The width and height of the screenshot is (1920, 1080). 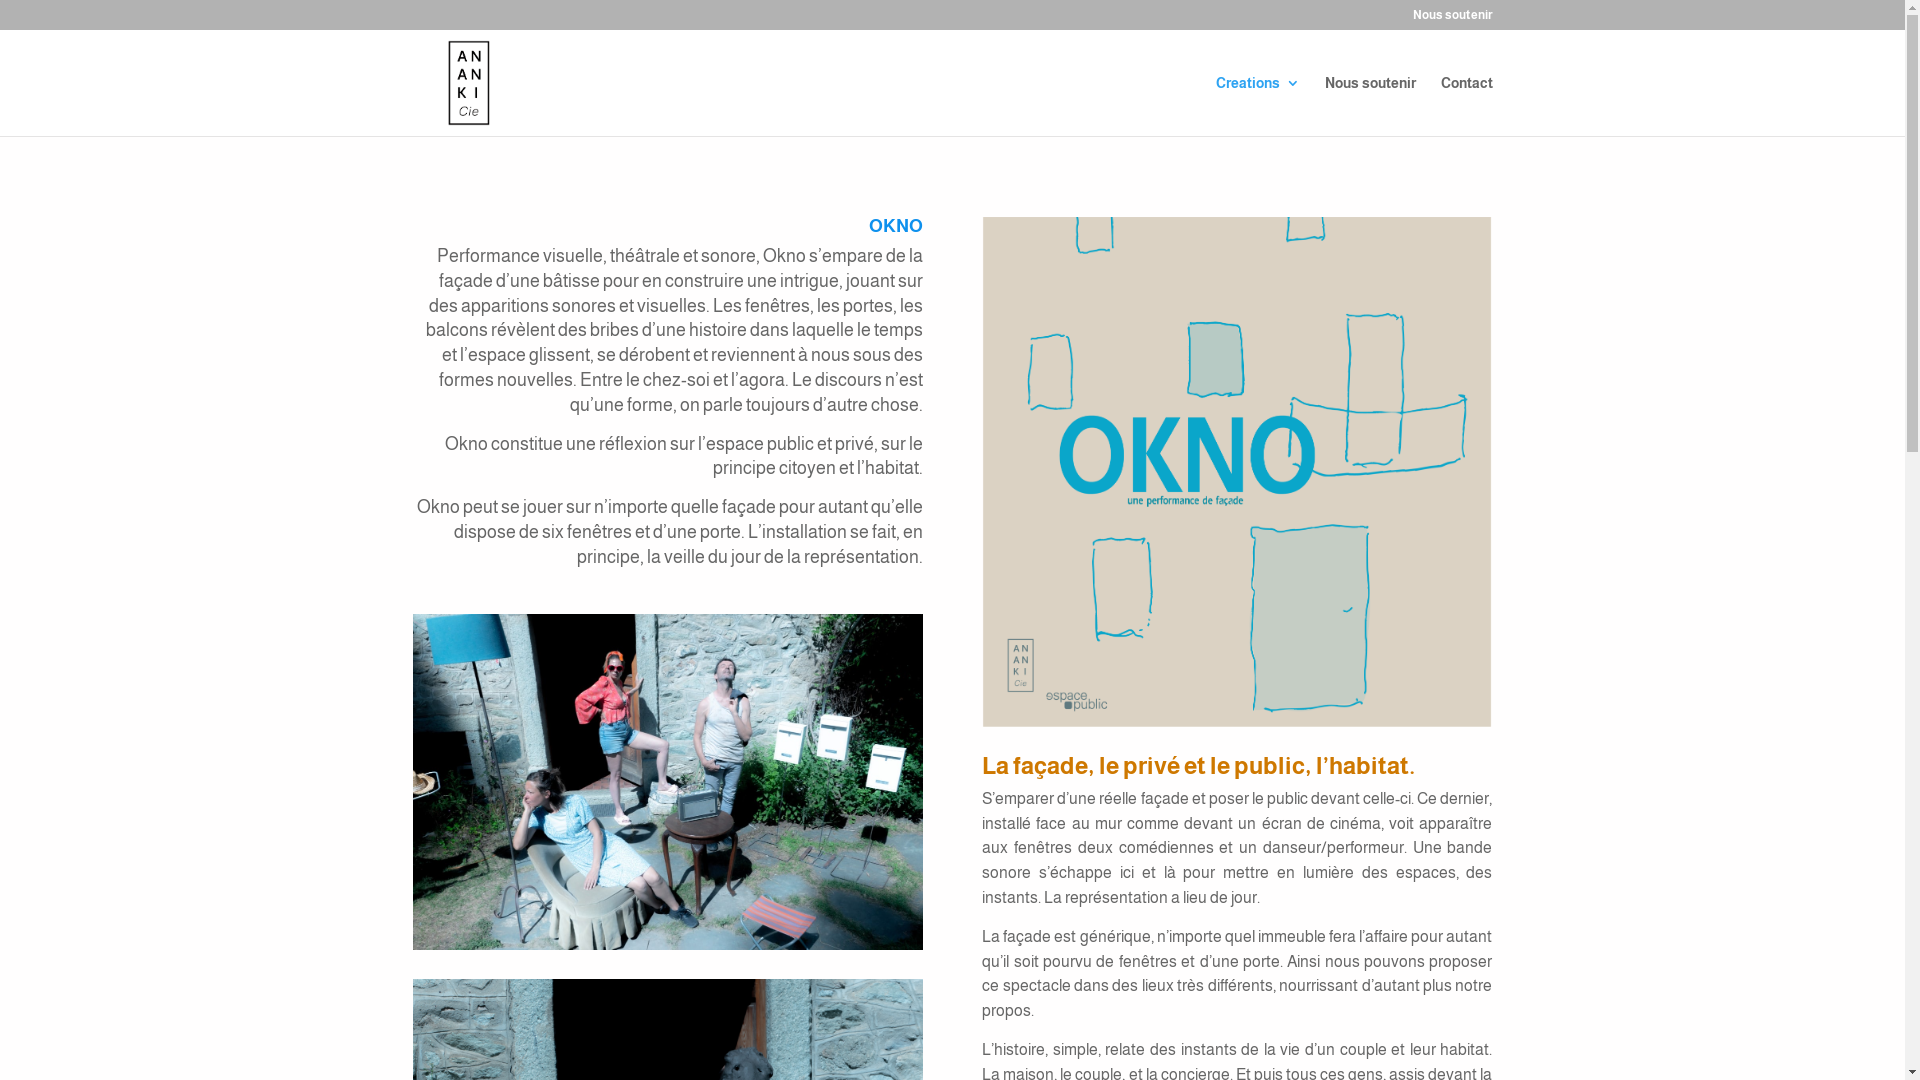 What do you see at coordinates (1466, 106) in the screenshot?
I see `Contact` at bounding box center [1466, 106].